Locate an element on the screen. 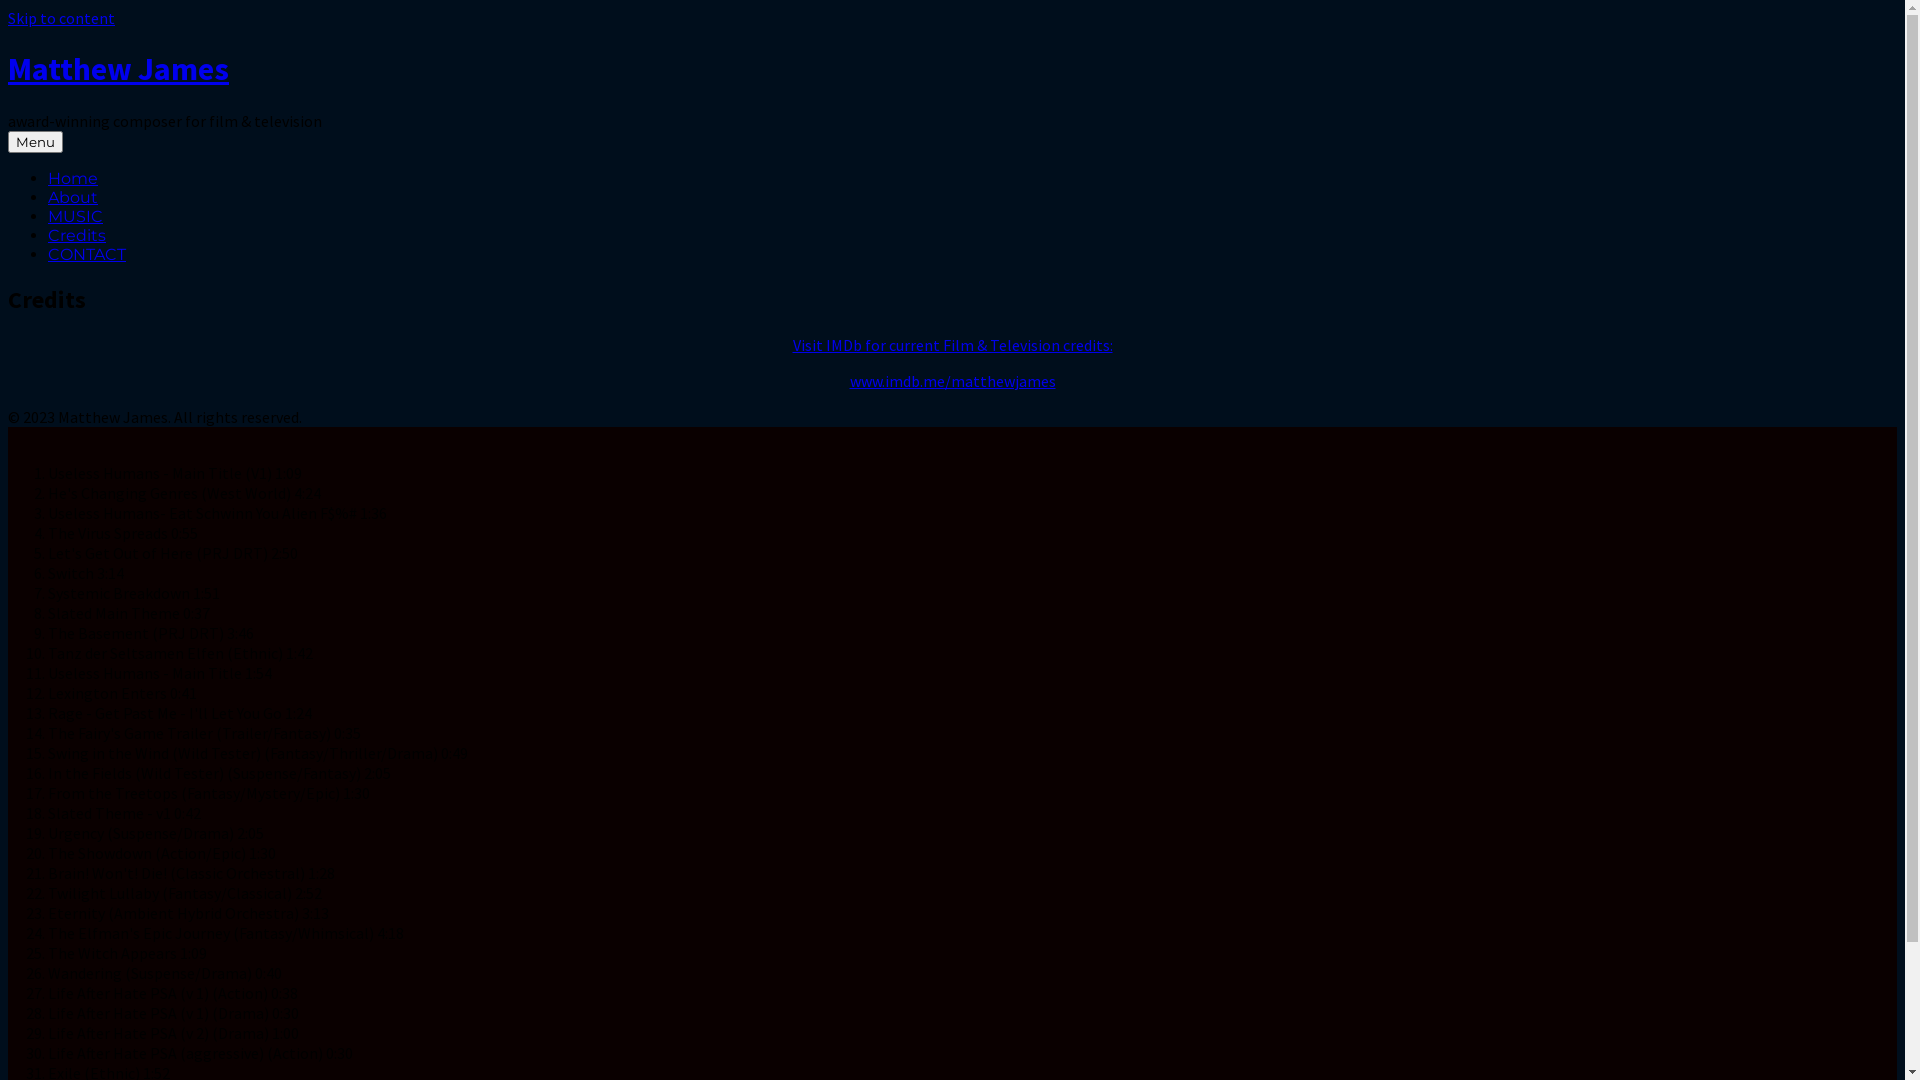 Image resolution: width=1920 pixels, height=1080 pixels. Matthew James is located at coordinates (118, 69).